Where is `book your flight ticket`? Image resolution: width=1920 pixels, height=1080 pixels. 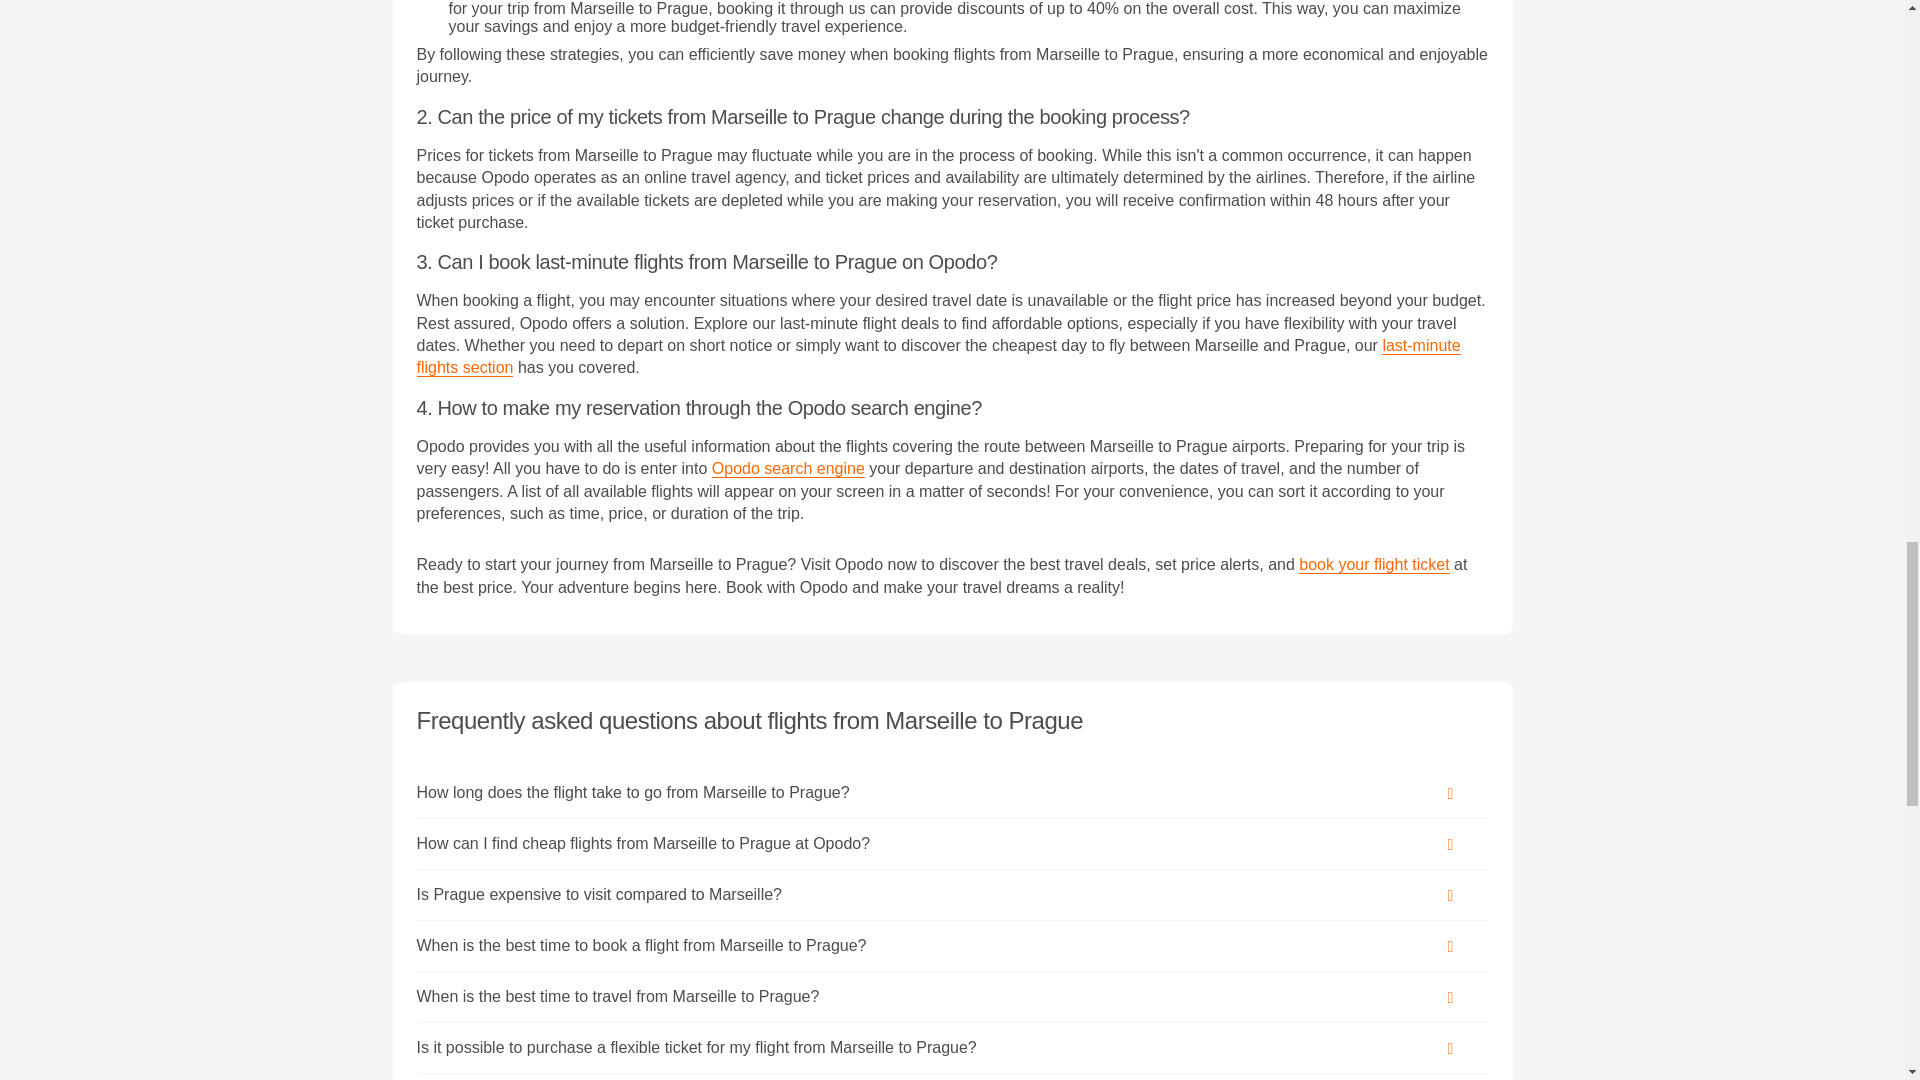
book your flight ticket is located at coordinates (1374, 564).